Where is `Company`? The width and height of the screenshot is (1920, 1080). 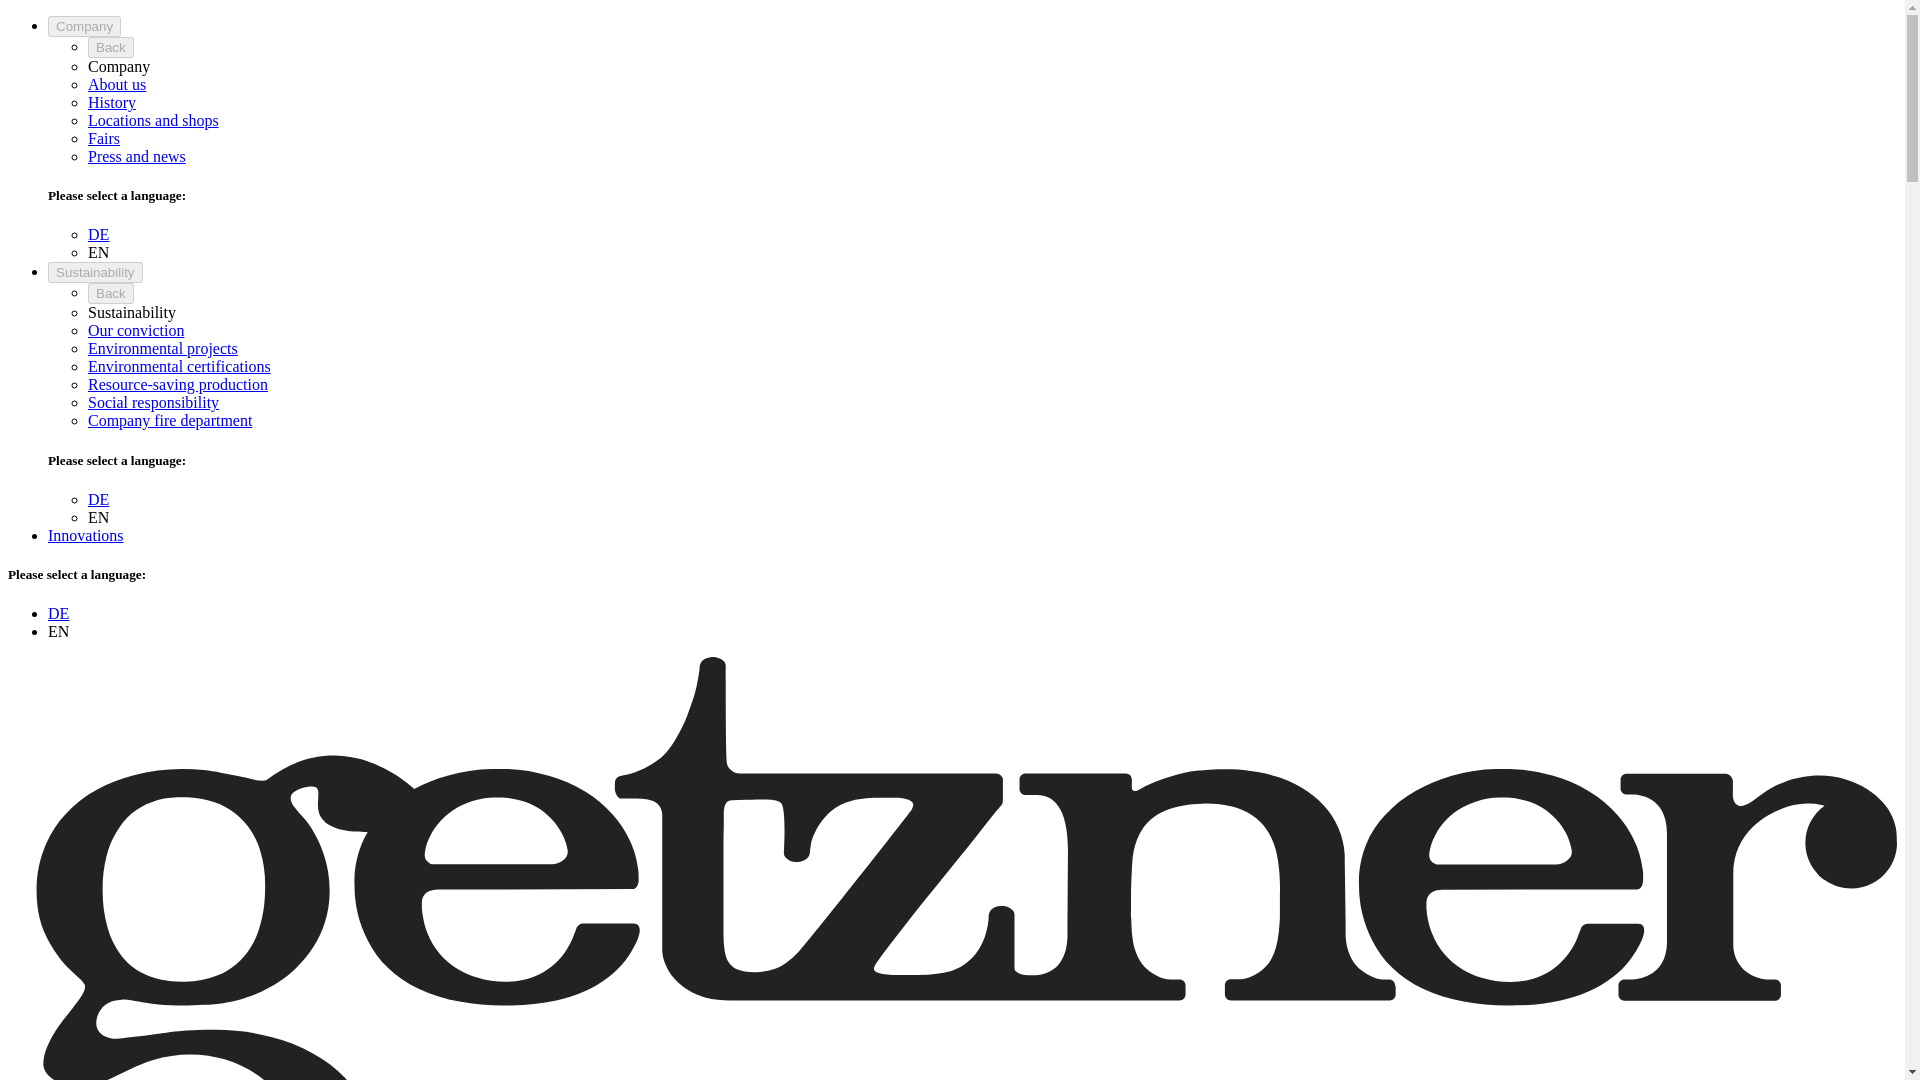
Company is located at coordinates (84, 26).